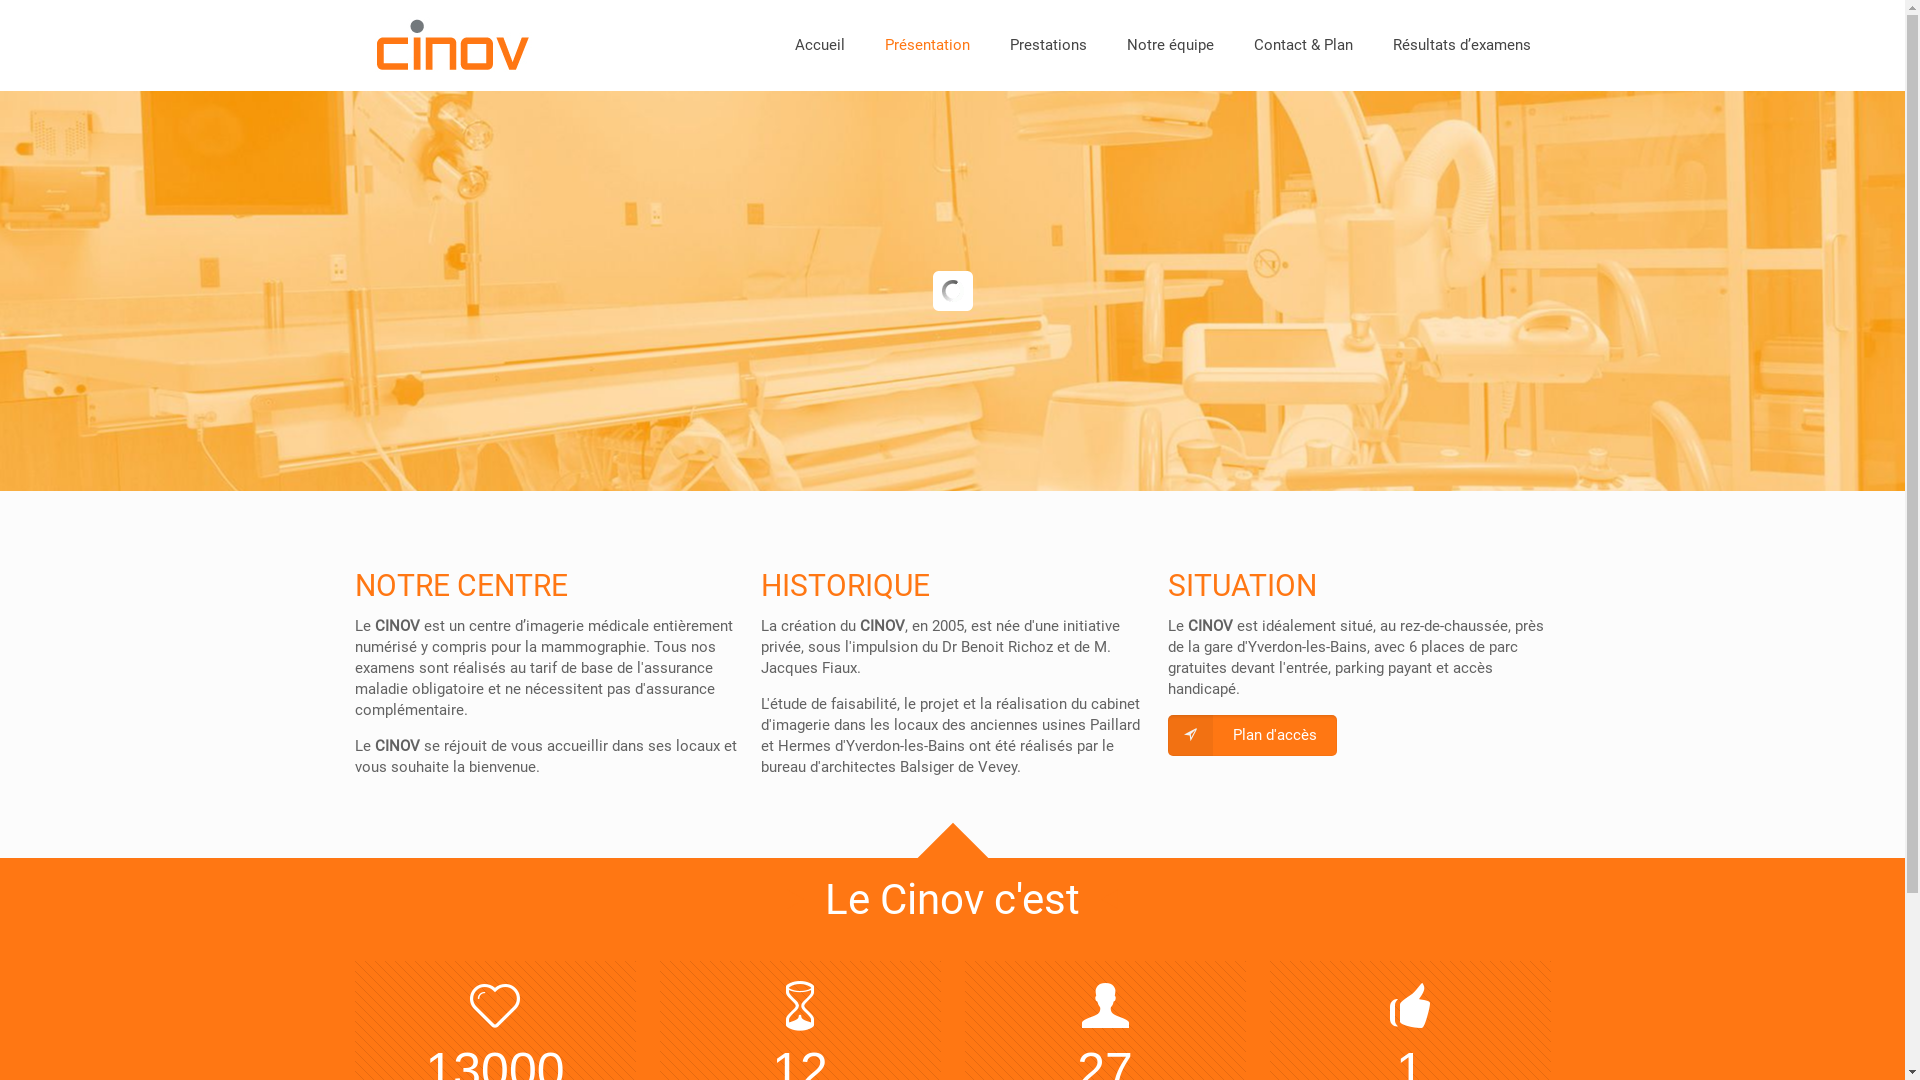  I want to click on Contact & Plan, so click(1304, 45).